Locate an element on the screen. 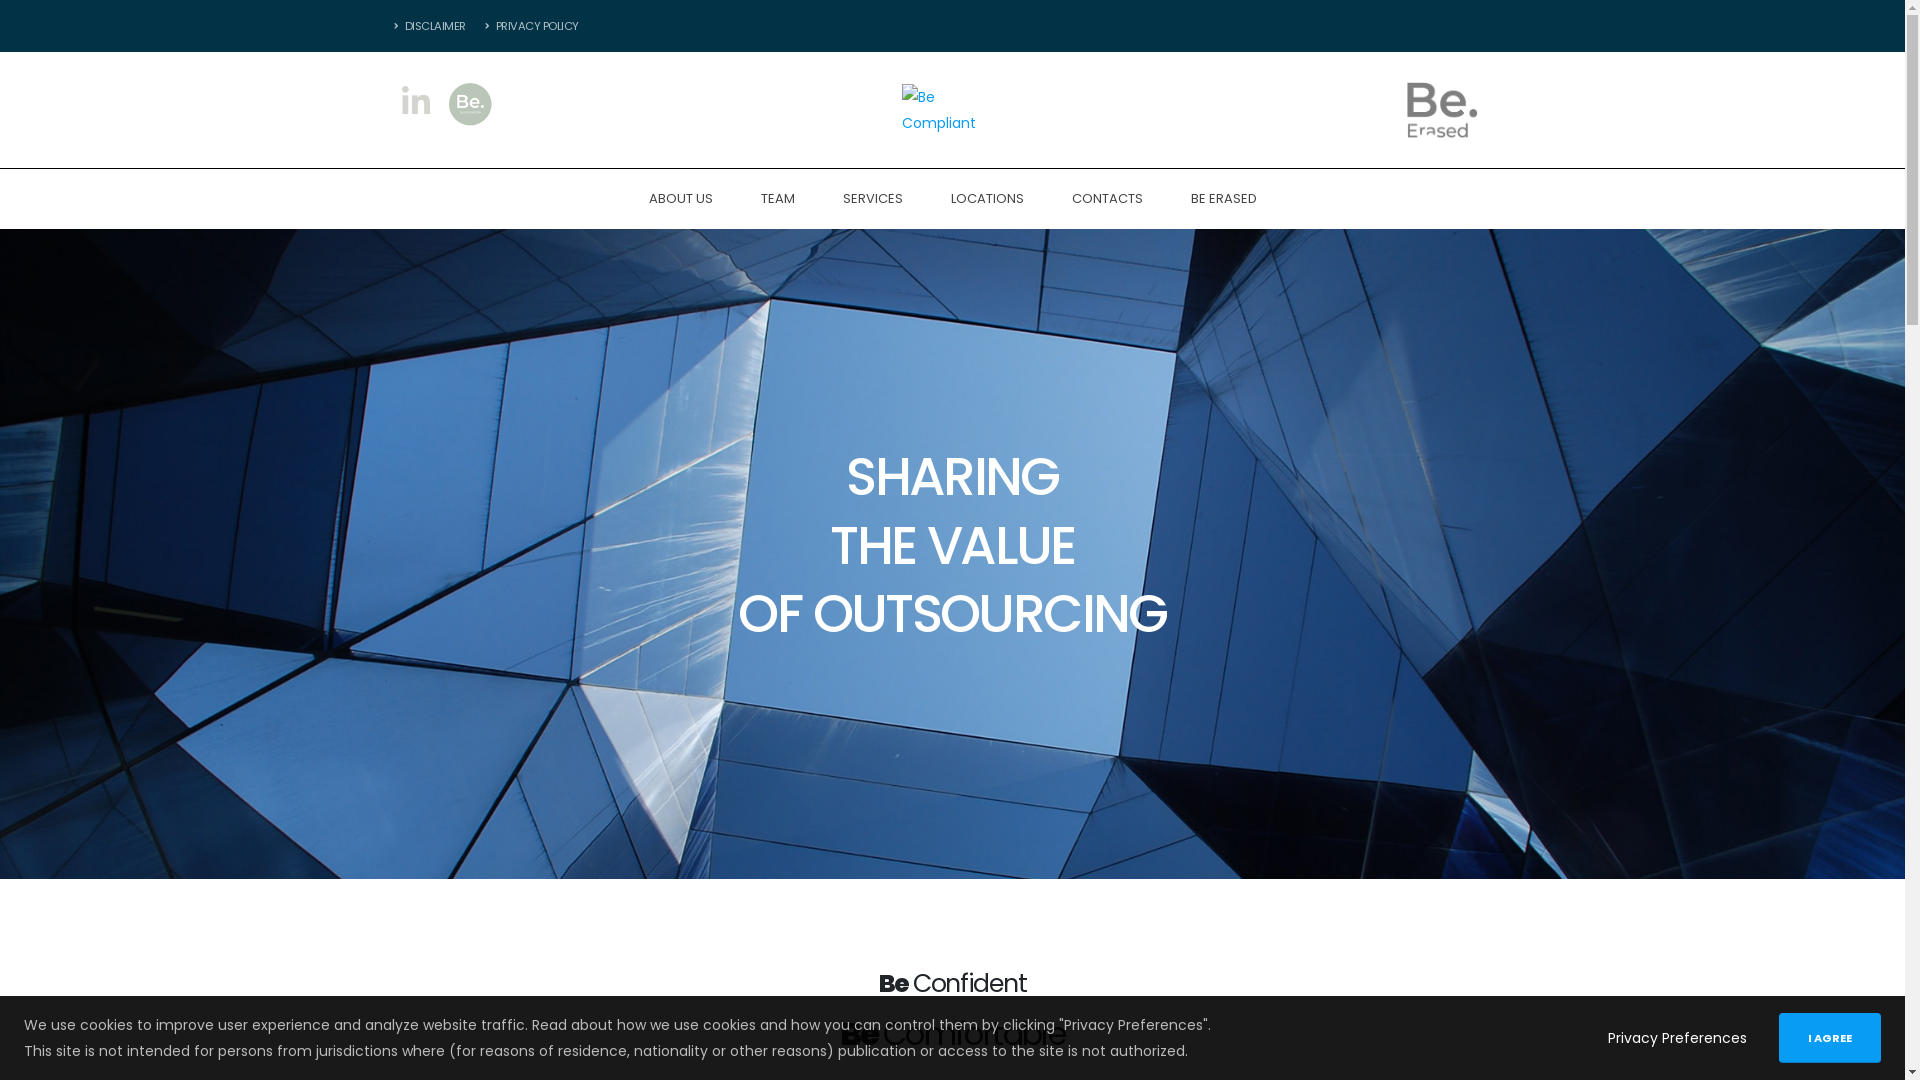 The width and height of the screenshot is (1920, 1080). ABOUT US is located at coordinates (680, 199).